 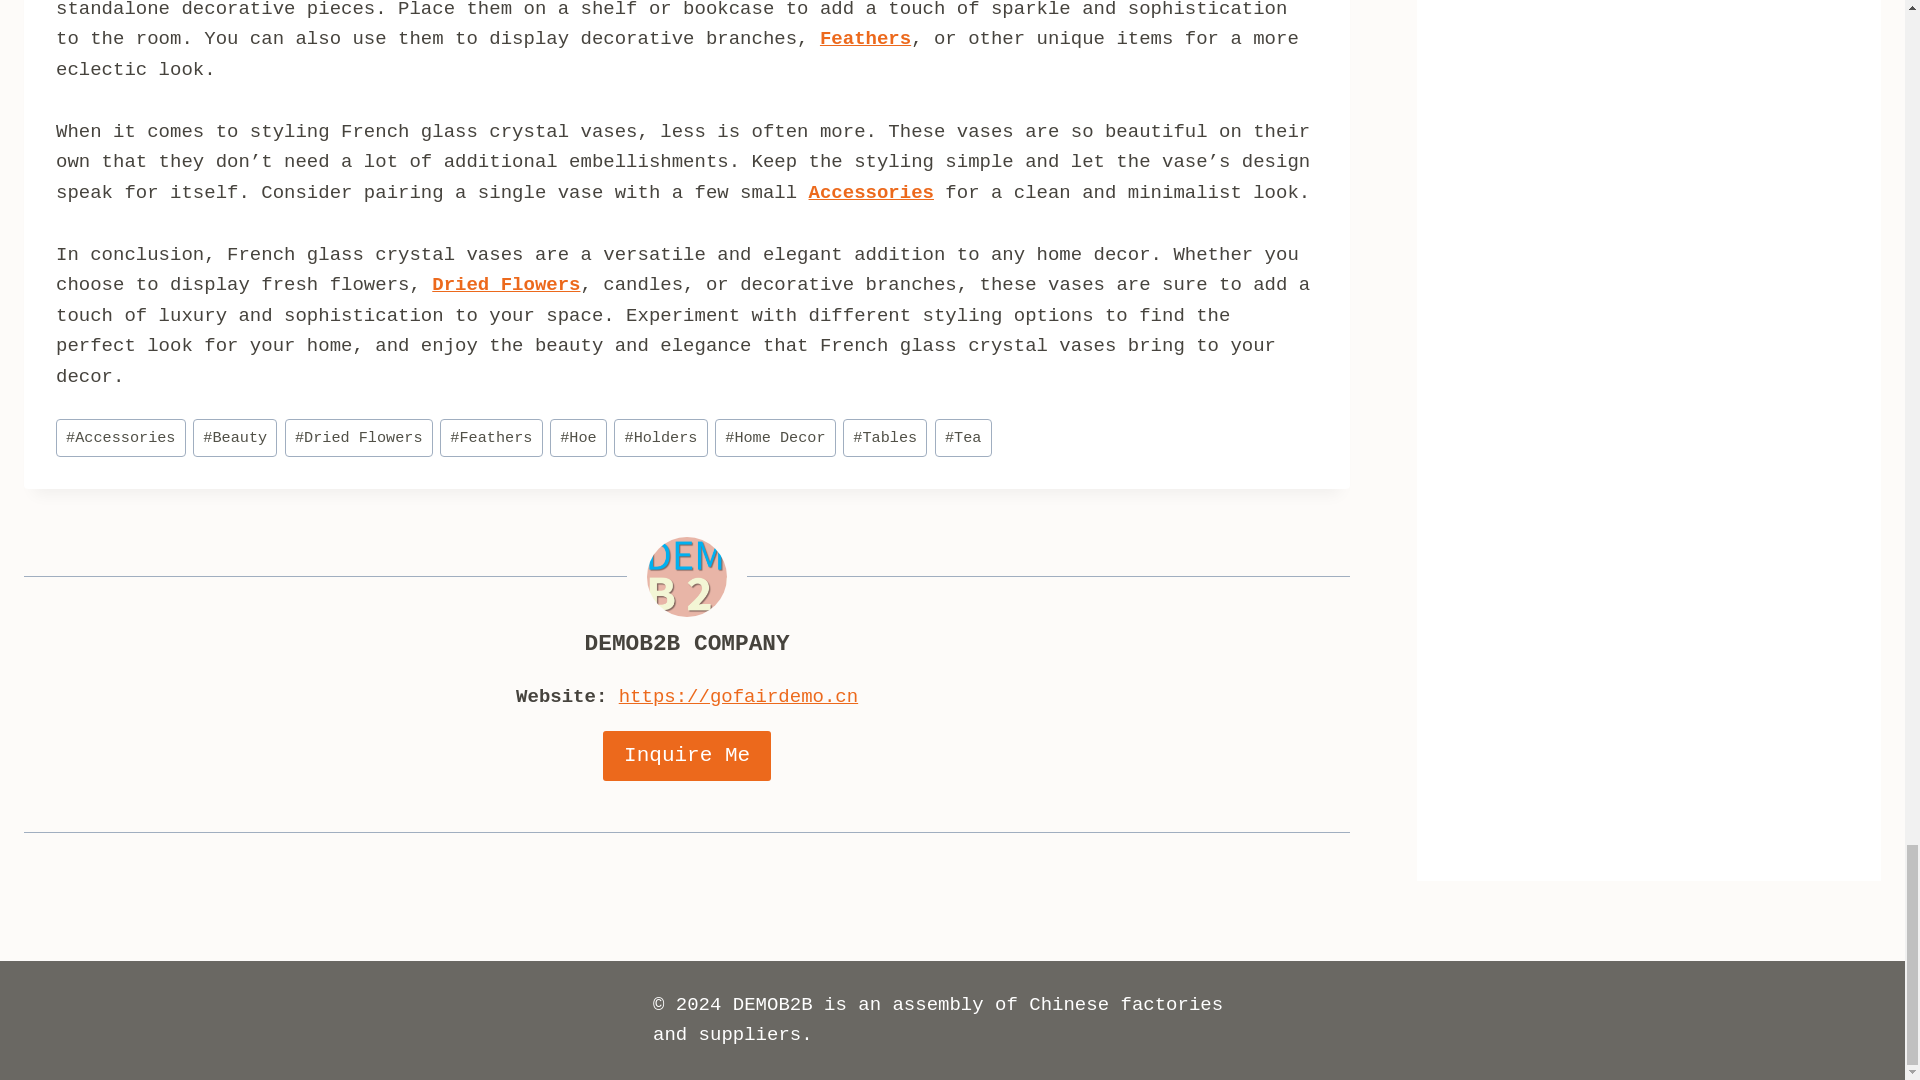 I want to click on Home Decor, so click(x=774, y=438).